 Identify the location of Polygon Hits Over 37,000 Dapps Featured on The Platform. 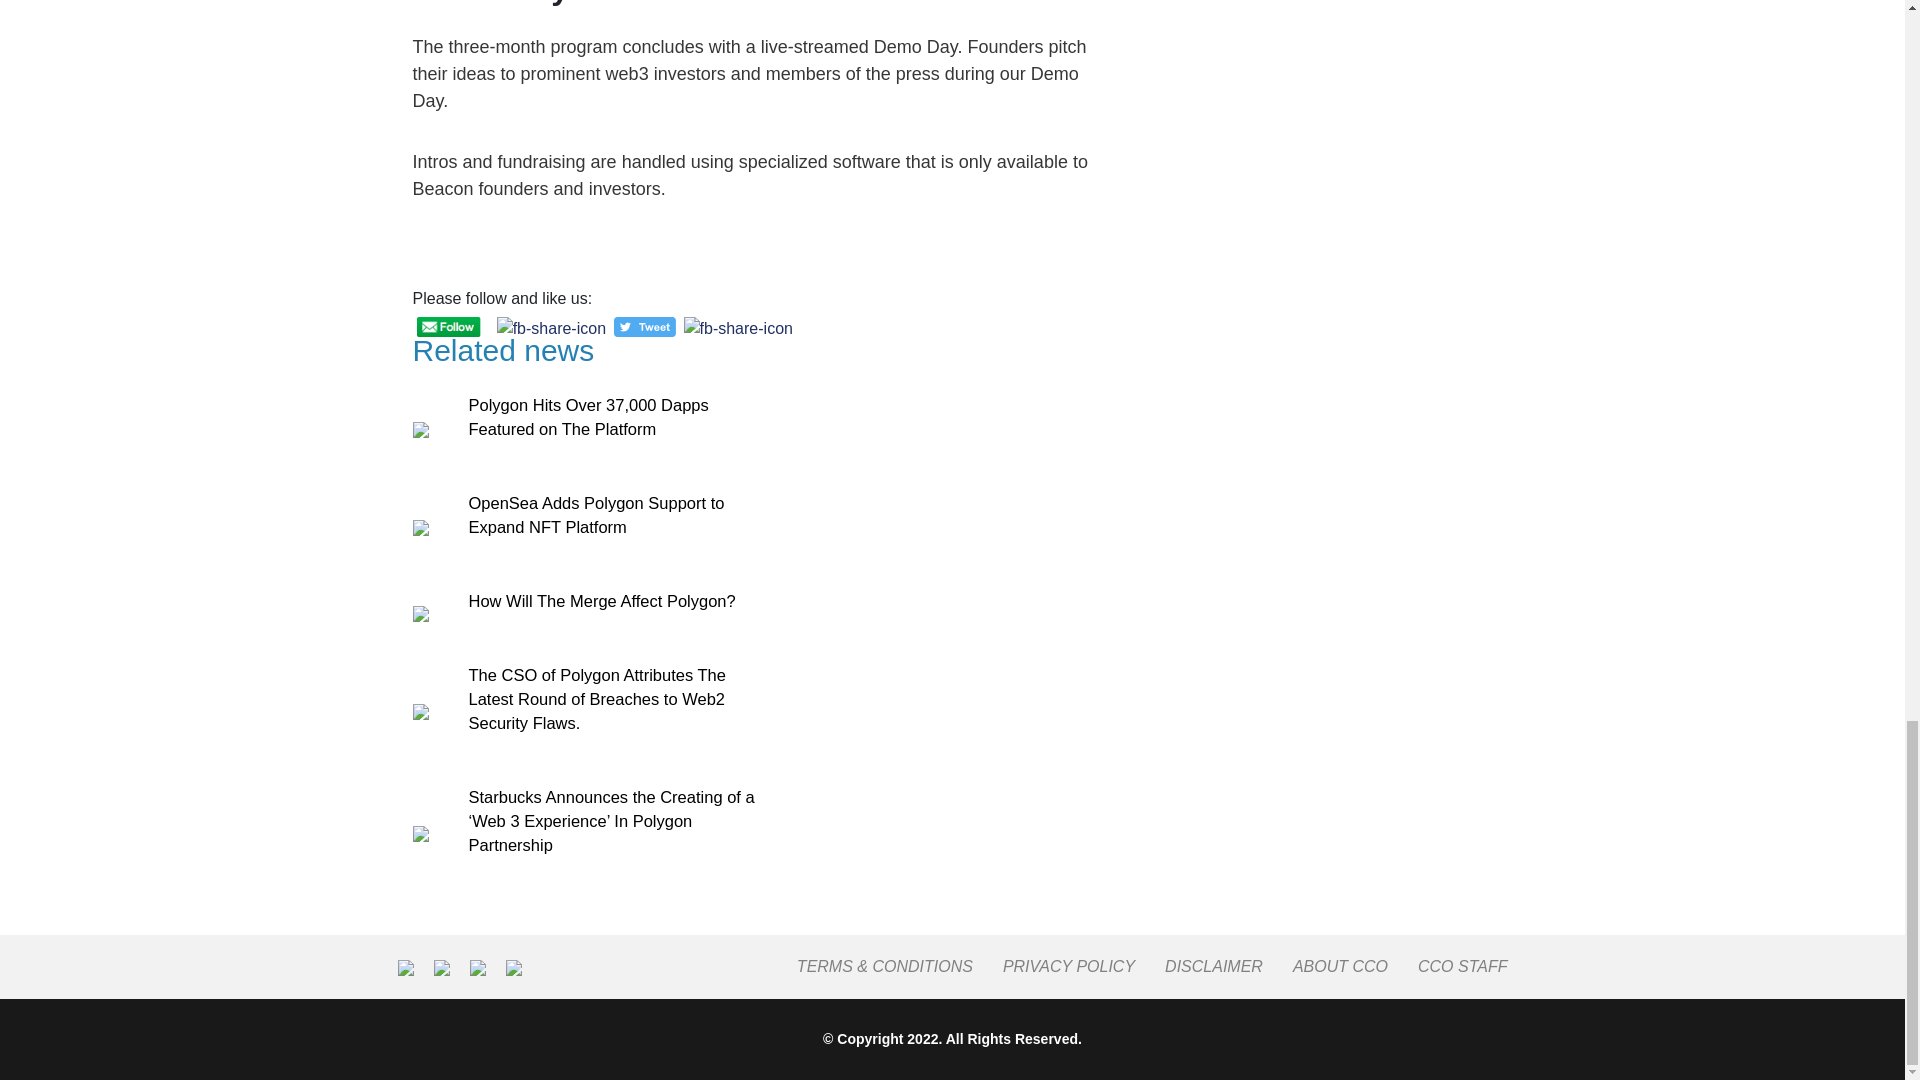
(588, 417).